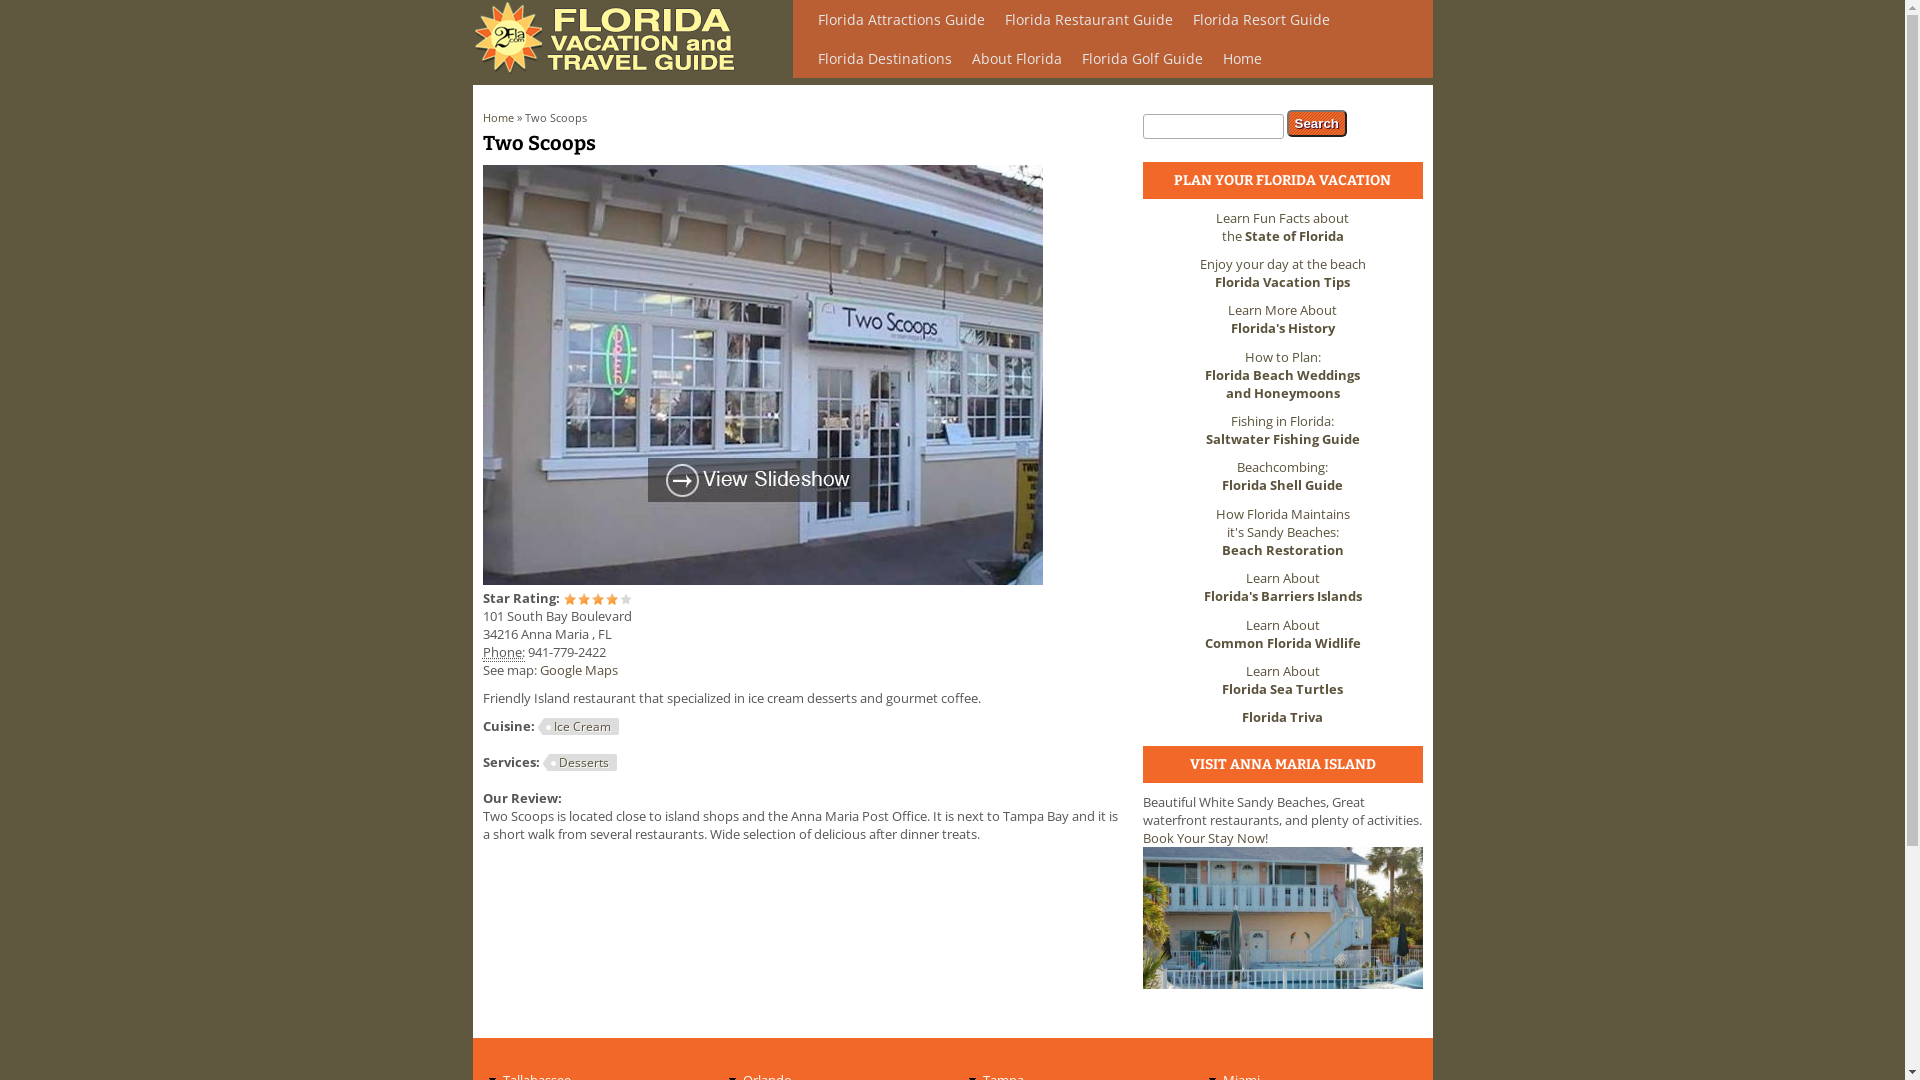  What do you see at coordinates (579, 762) in the screenshot?
I see `Desserts` at bounding box center [579, 762].